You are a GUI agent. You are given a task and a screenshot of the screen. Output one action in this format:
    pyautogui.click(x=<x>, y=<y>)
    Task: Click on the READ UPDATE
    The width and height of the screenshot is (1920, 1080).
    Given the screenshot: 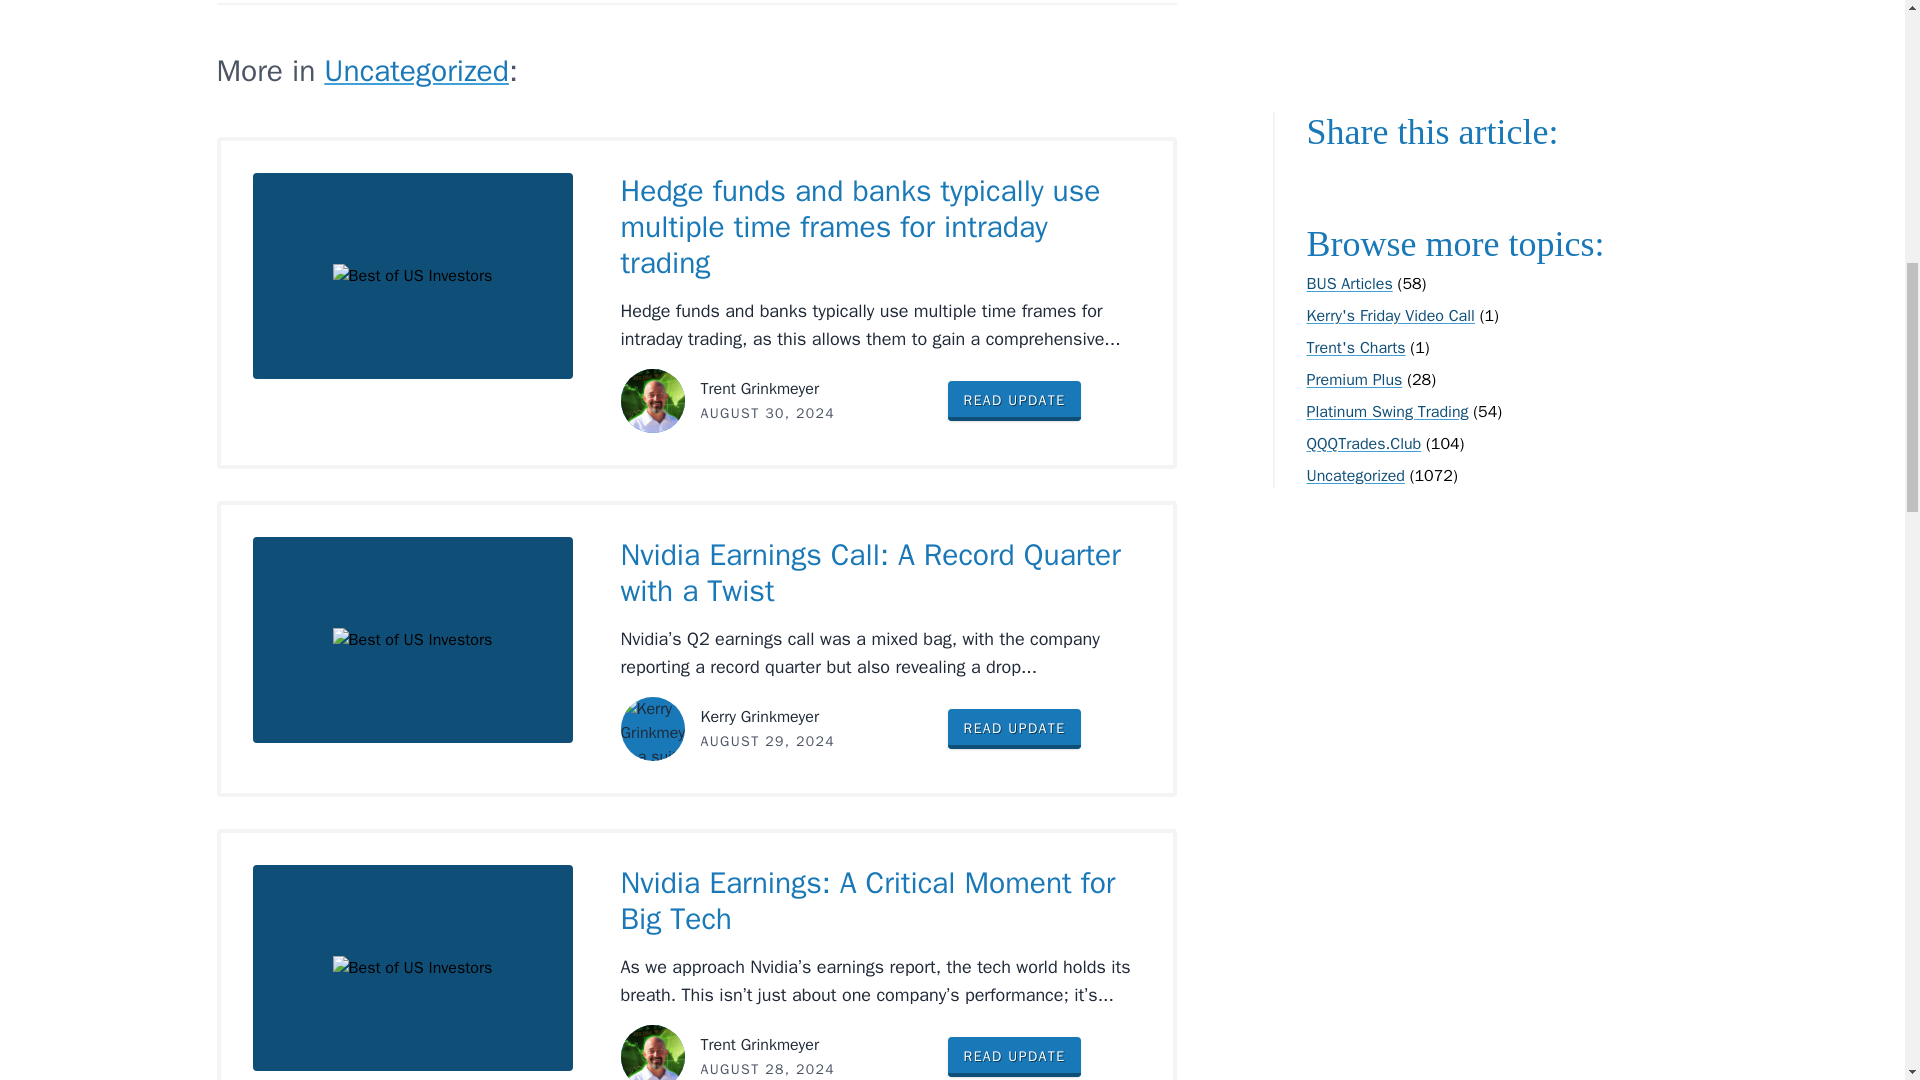 What is the action you would take?
    pyautogui.click(x=1015, y=728)
    